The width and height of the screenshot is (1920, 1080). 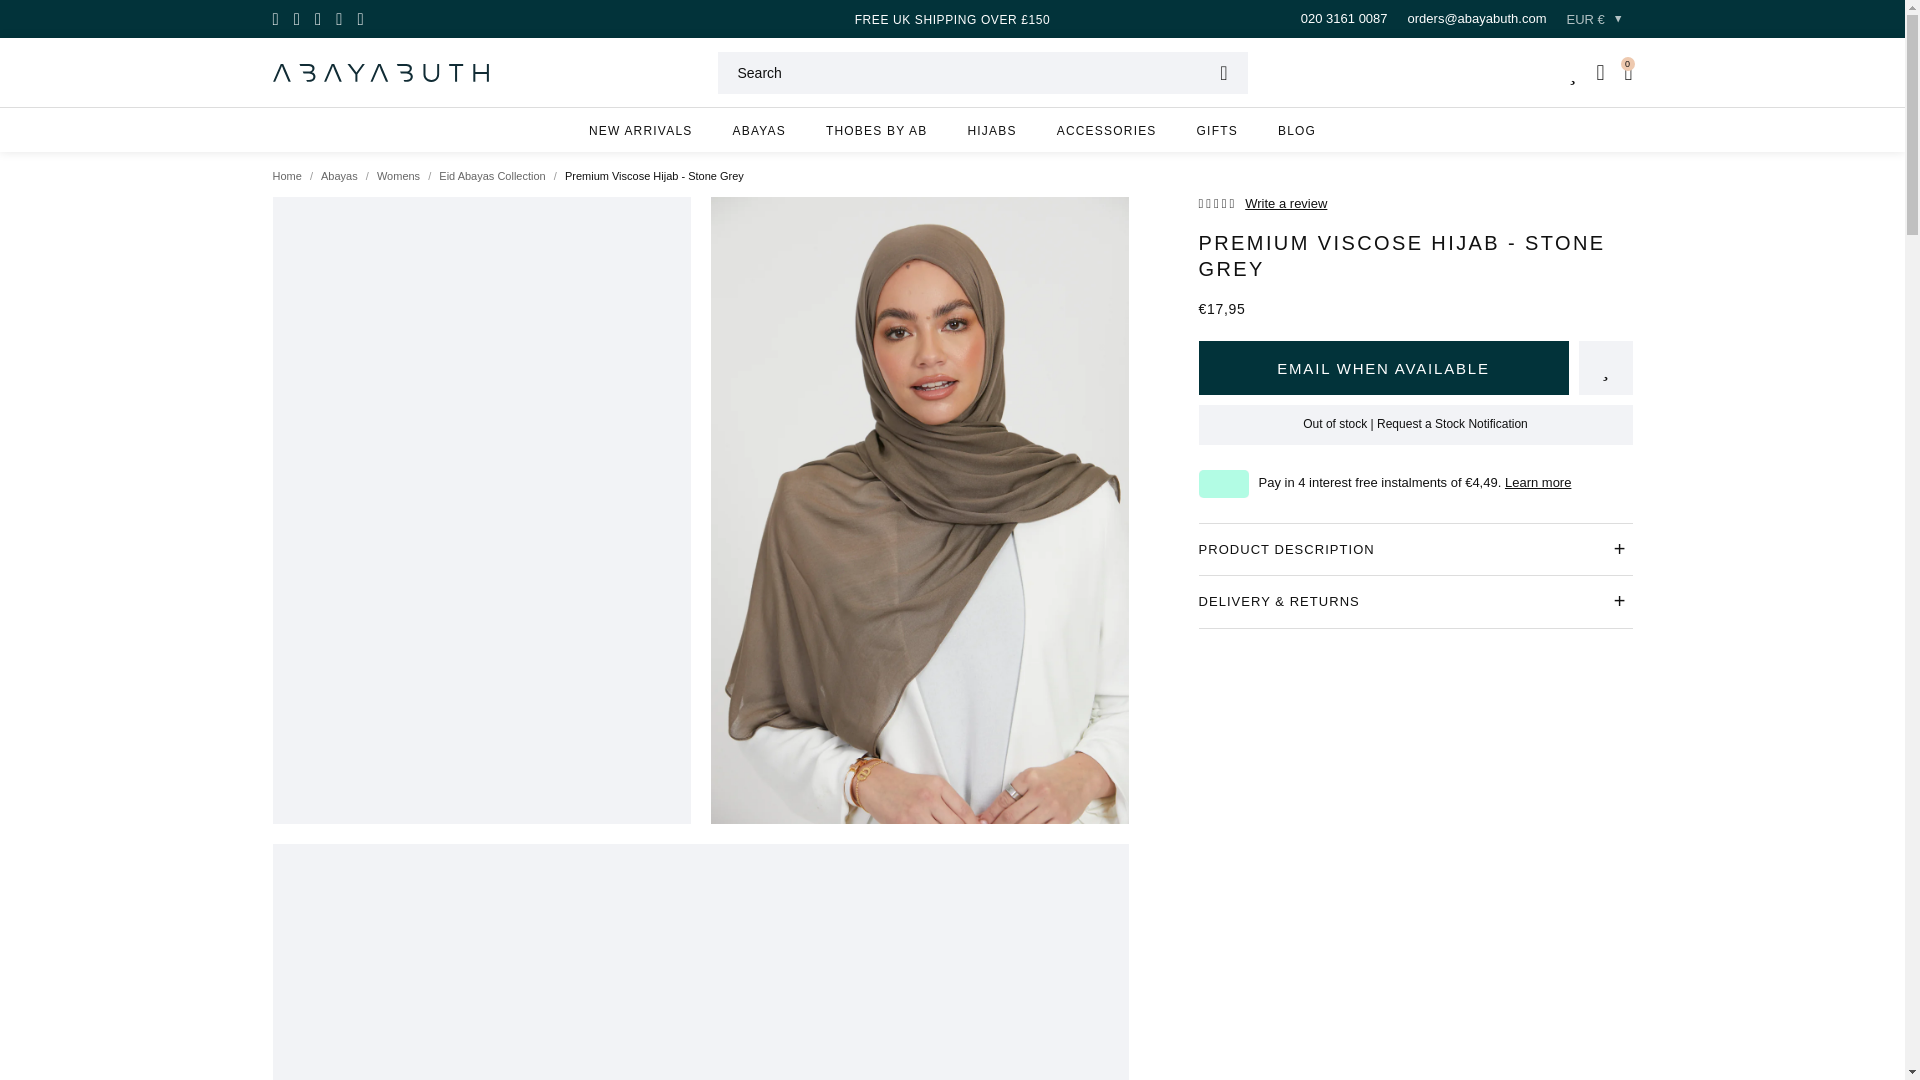 What do you see at coordinates (1344, 18) in the screenshot?
I see `020 3161 0087` at bounding box center [1344, 18].